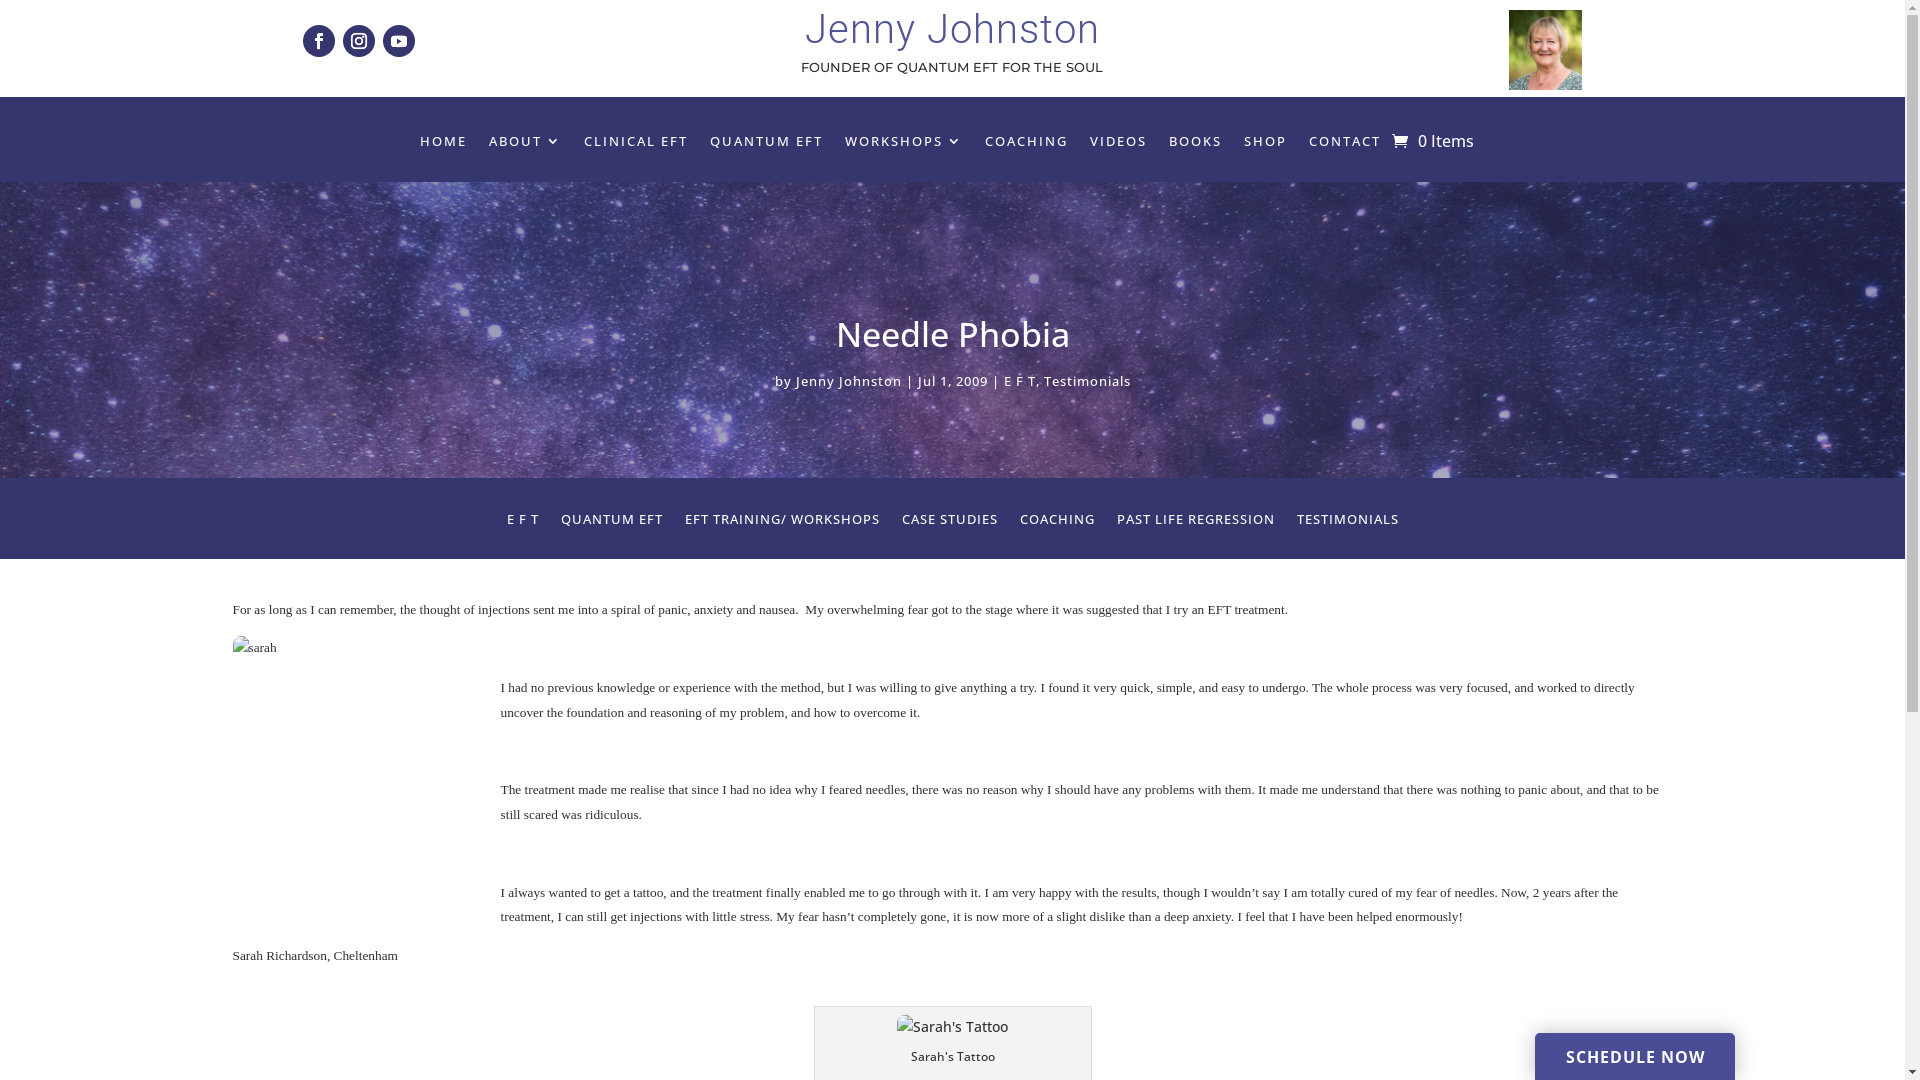 This screenshot has height=1080, width=1920. What do you see at coordinates (636, 144) in the screenshot?
I see `CLINICAL EFT` at bounding box center [636, 144].